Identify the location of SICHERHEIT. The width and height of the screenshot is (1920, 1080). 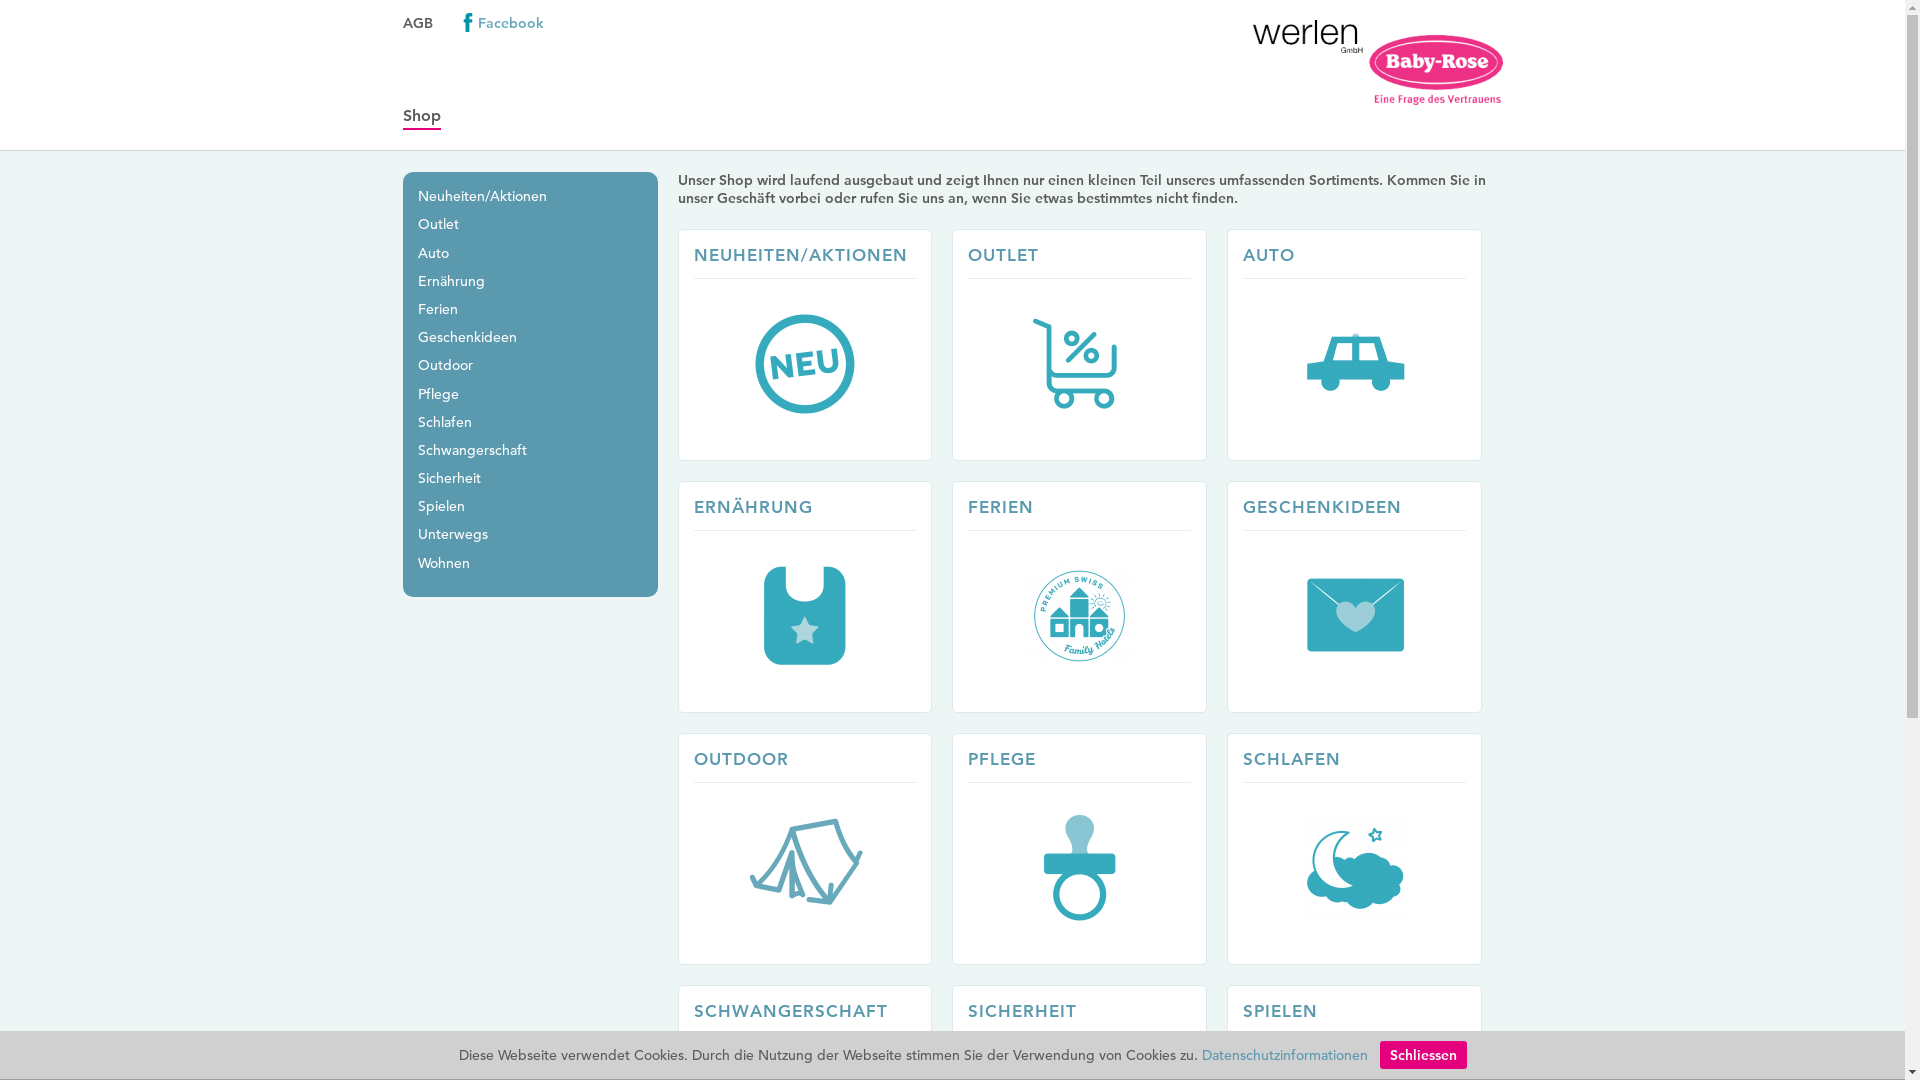
(1022, 1011).